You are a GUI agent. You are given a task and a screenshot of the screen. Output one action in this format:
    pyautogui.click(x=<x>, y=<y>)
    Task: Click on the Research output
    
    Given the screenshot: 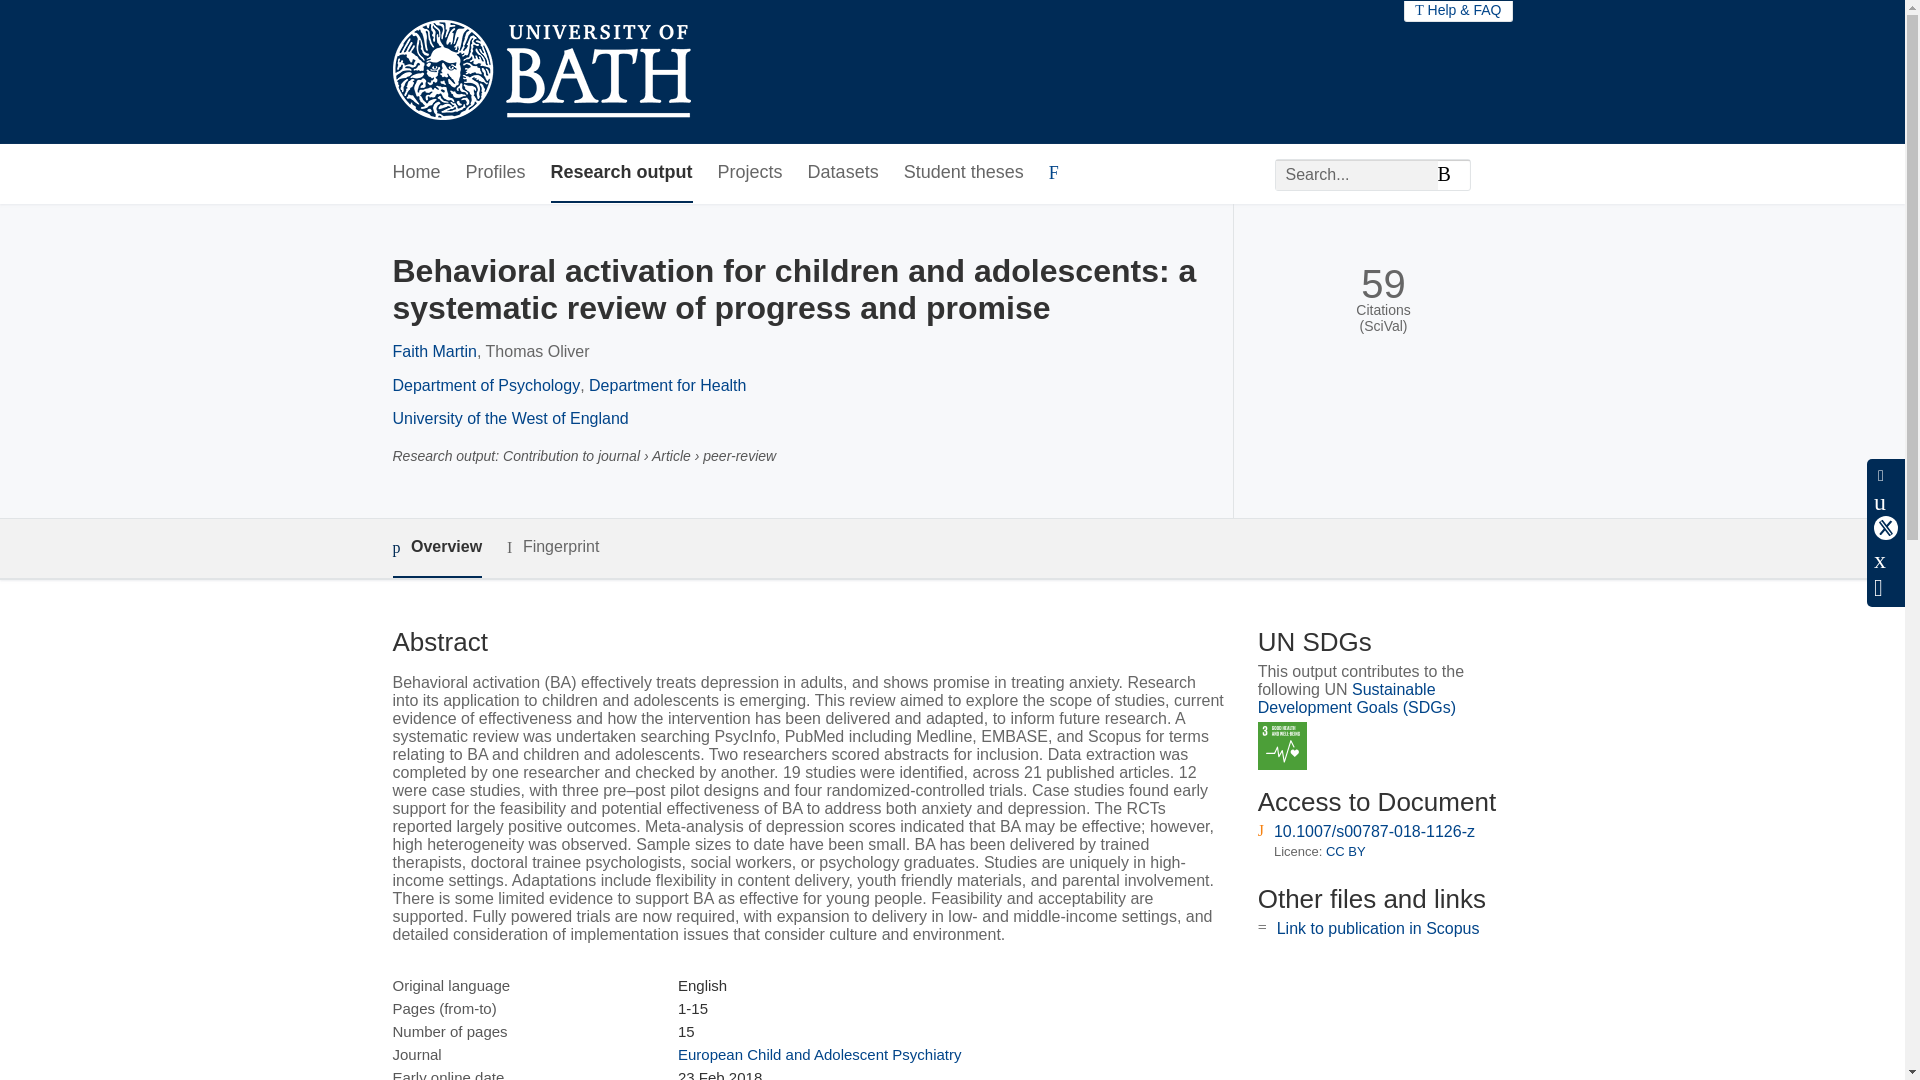 What is the action you would take?
    pyautogui.click(x=622, y=173)
    